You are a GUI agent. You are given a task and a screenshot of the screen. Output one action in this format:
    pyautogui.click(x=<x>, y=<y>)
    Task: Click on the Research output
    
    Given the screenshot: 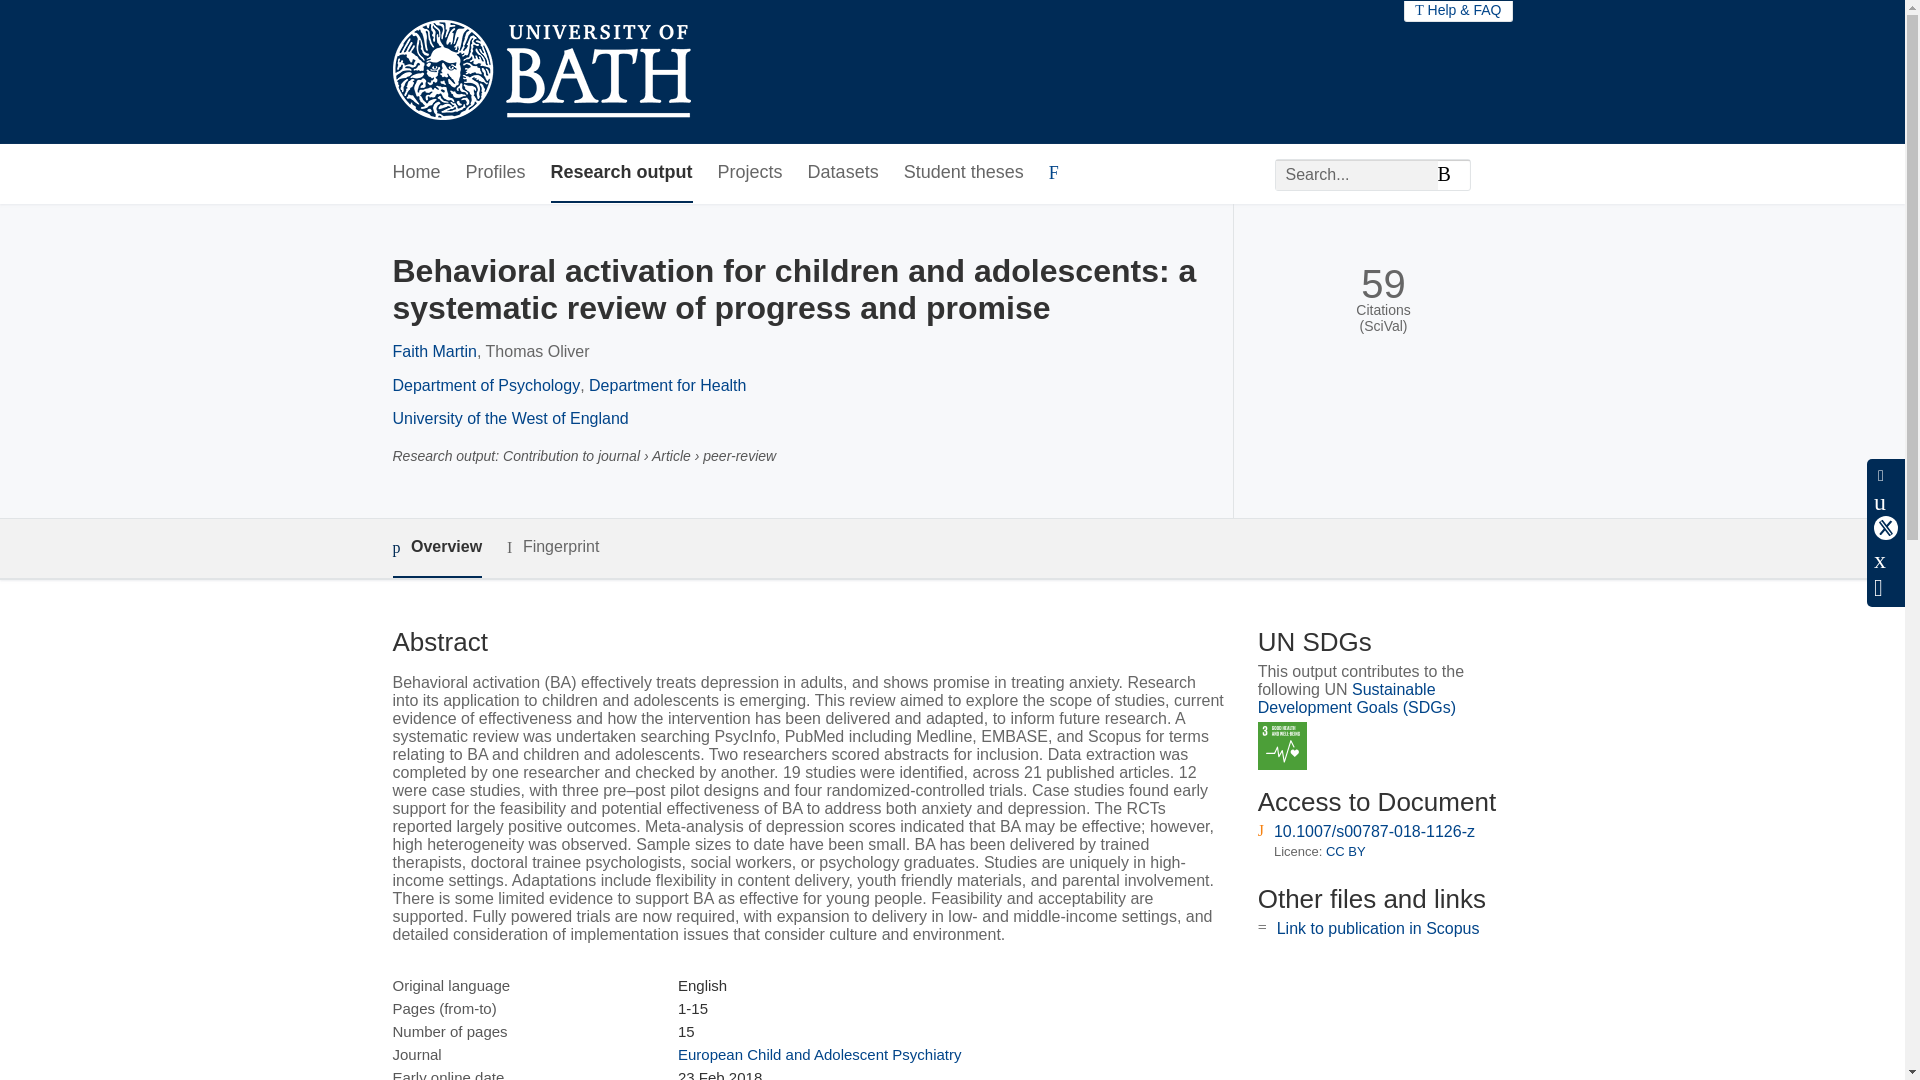 What is the action you would take?
    pyautogui.click(x=622, y=173)
    